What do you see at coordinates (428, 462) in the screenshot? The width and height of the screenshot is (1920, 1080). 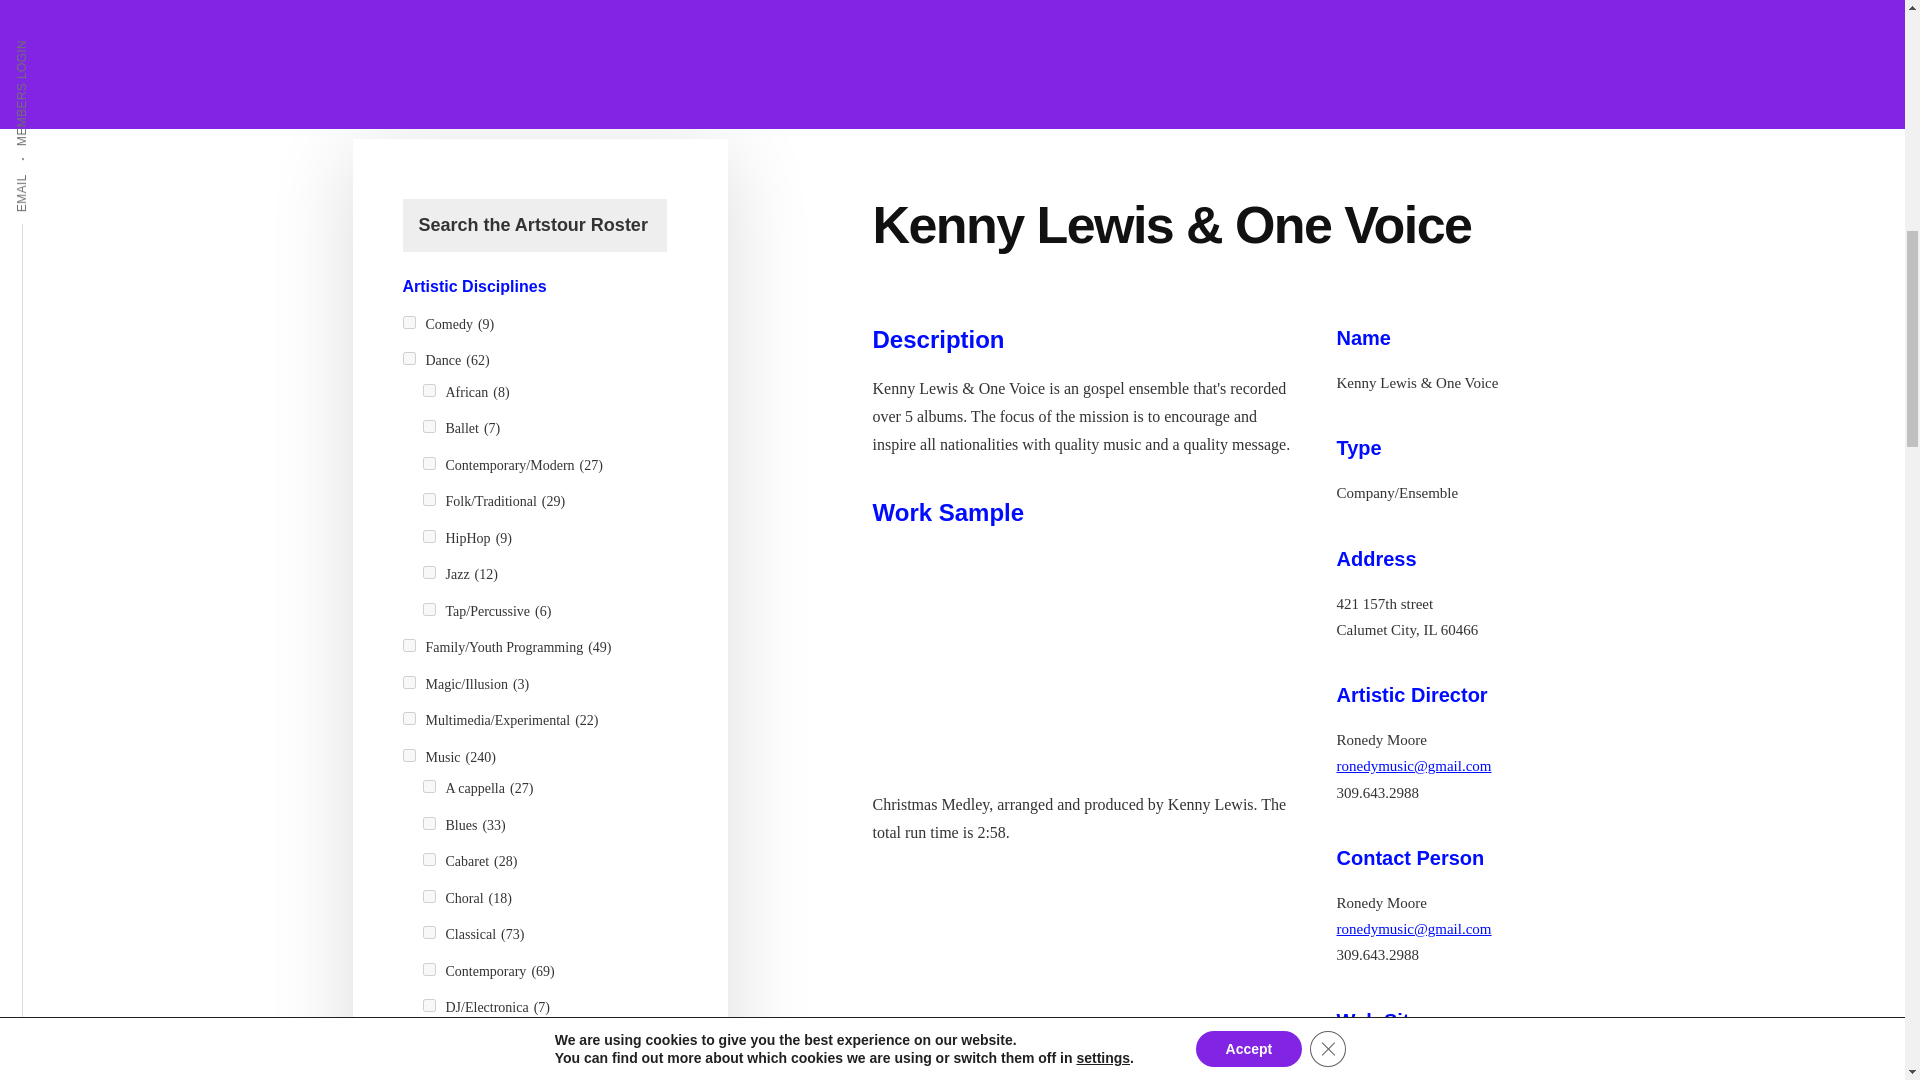 I see `contemporary-modern` at bounding box center [428, 462].